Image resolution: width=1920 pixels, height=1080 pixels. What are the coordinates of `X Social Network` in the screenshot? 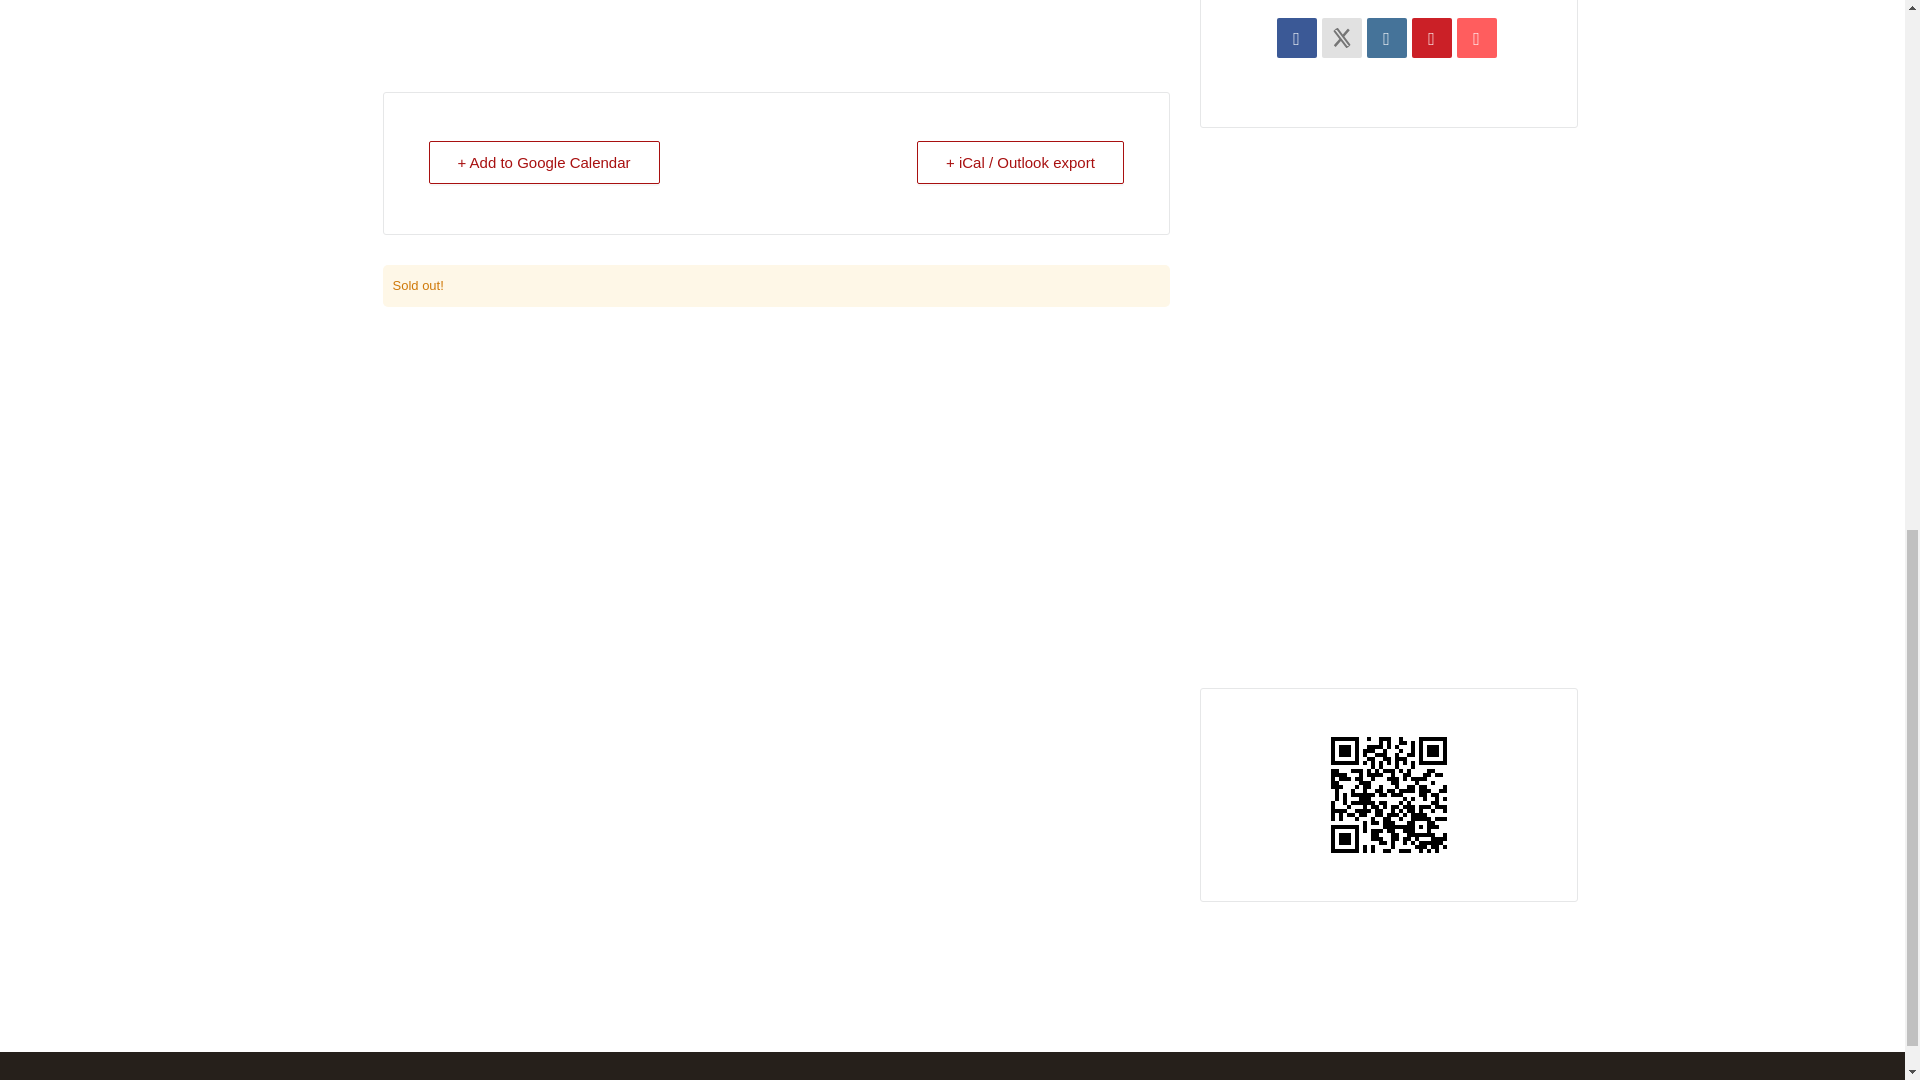 It's located at (1342, 38).